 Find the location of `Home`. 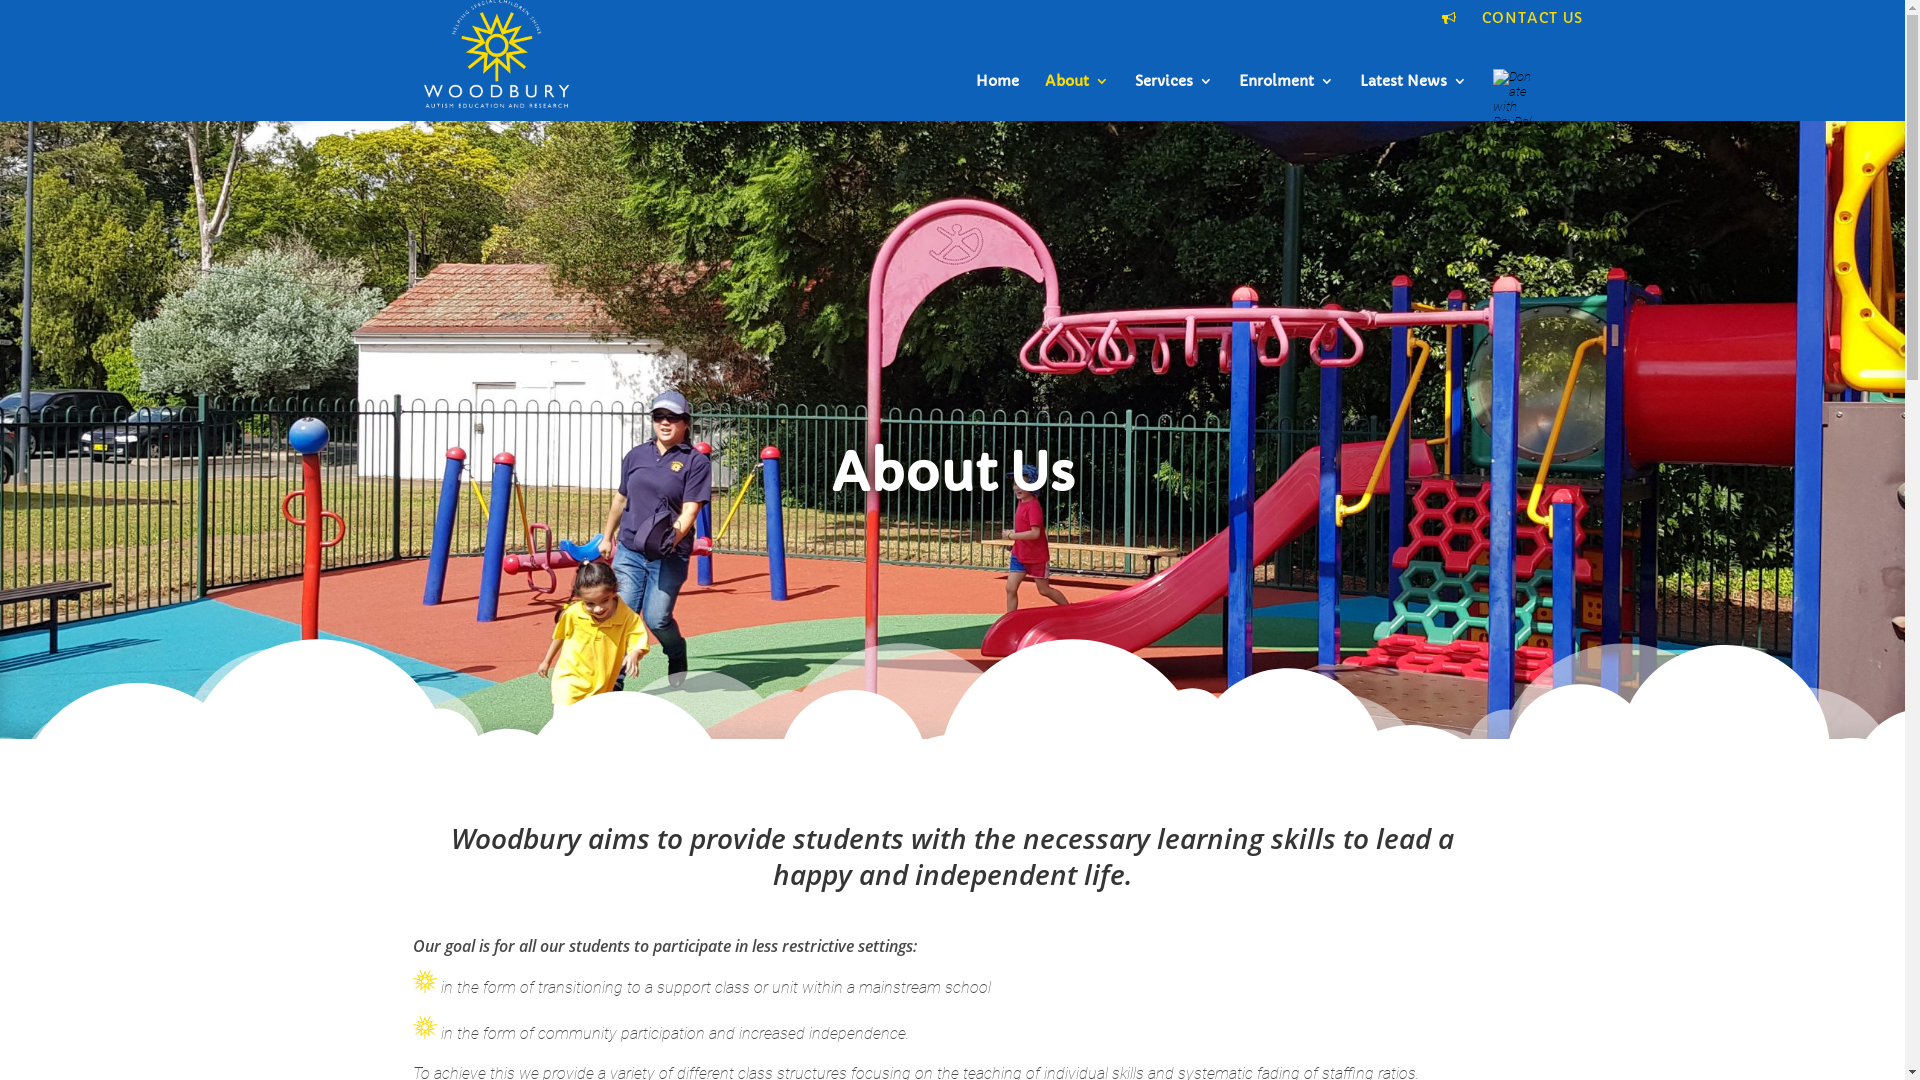

Home is located at coordinates (998, 98).